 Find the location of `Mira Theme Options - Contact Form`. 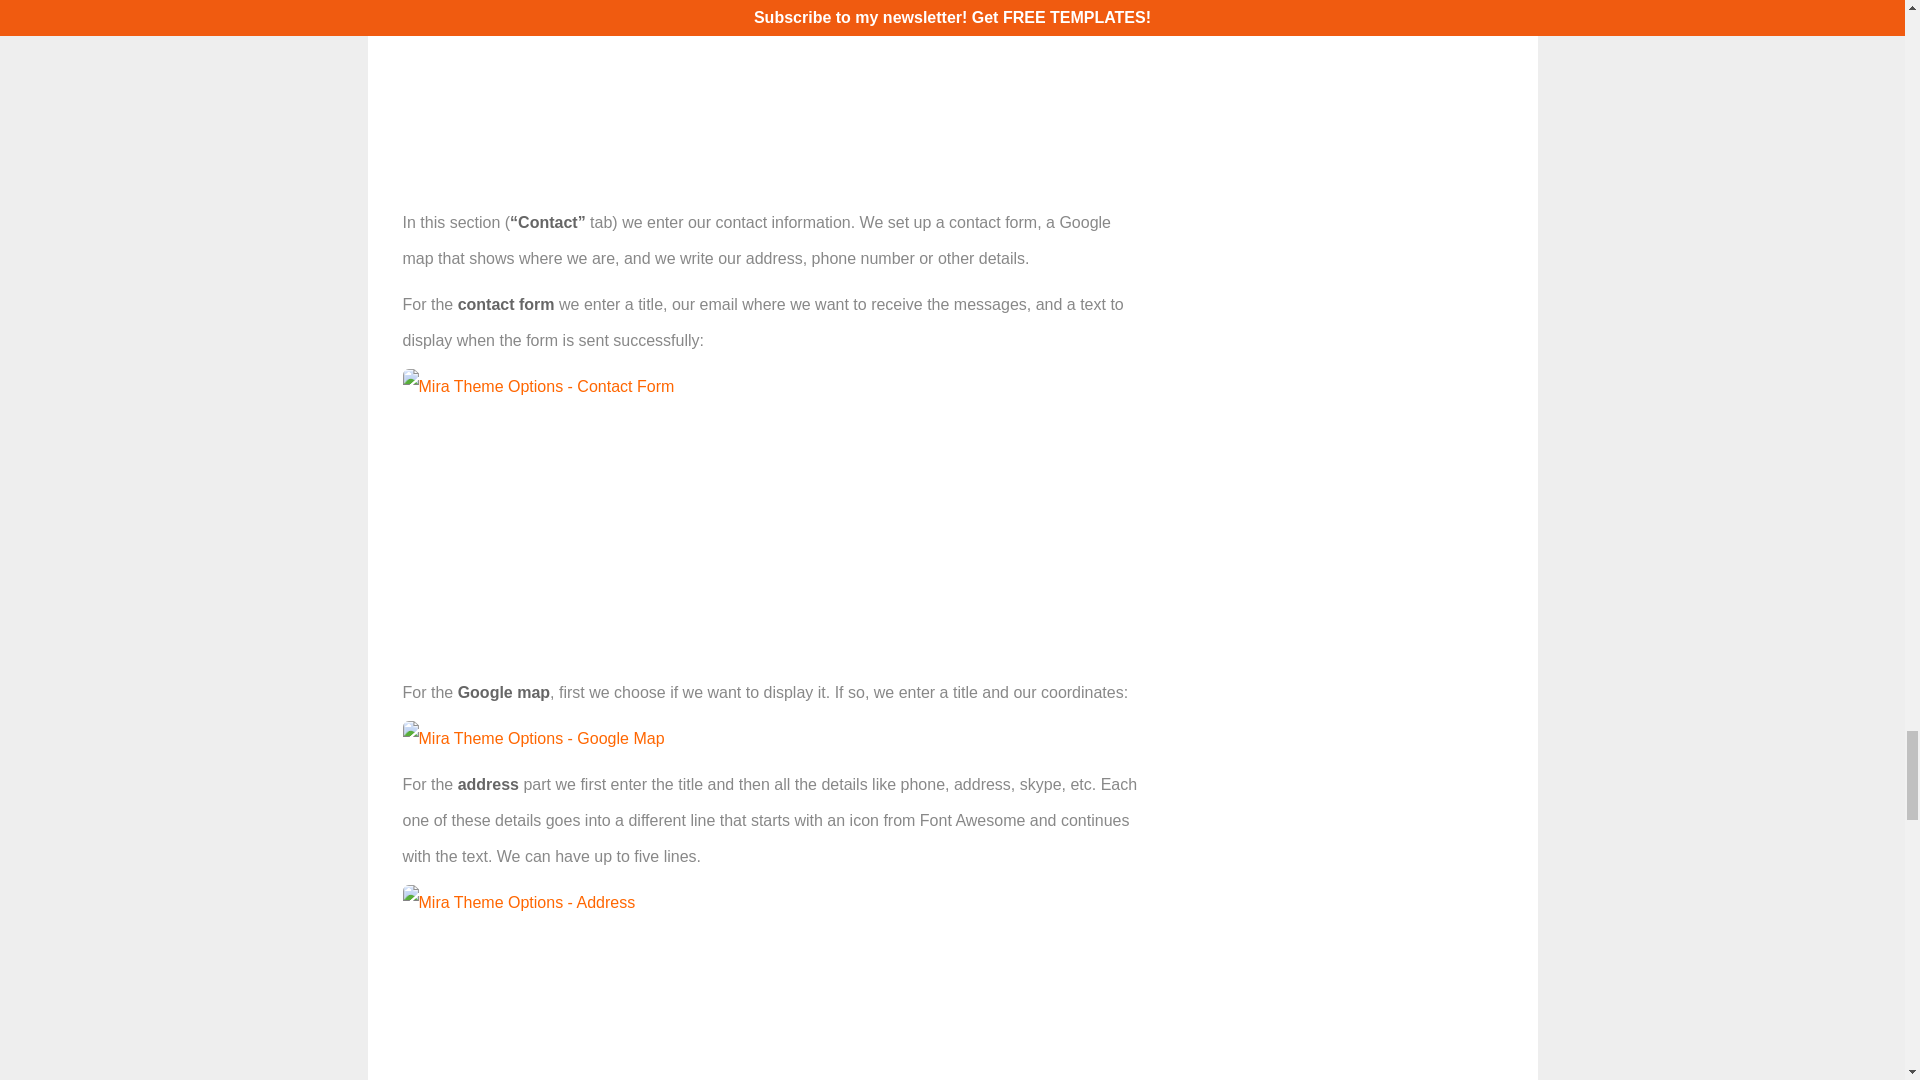

Mira Theme Options - Contact Form is located at coordinates (537, 387).